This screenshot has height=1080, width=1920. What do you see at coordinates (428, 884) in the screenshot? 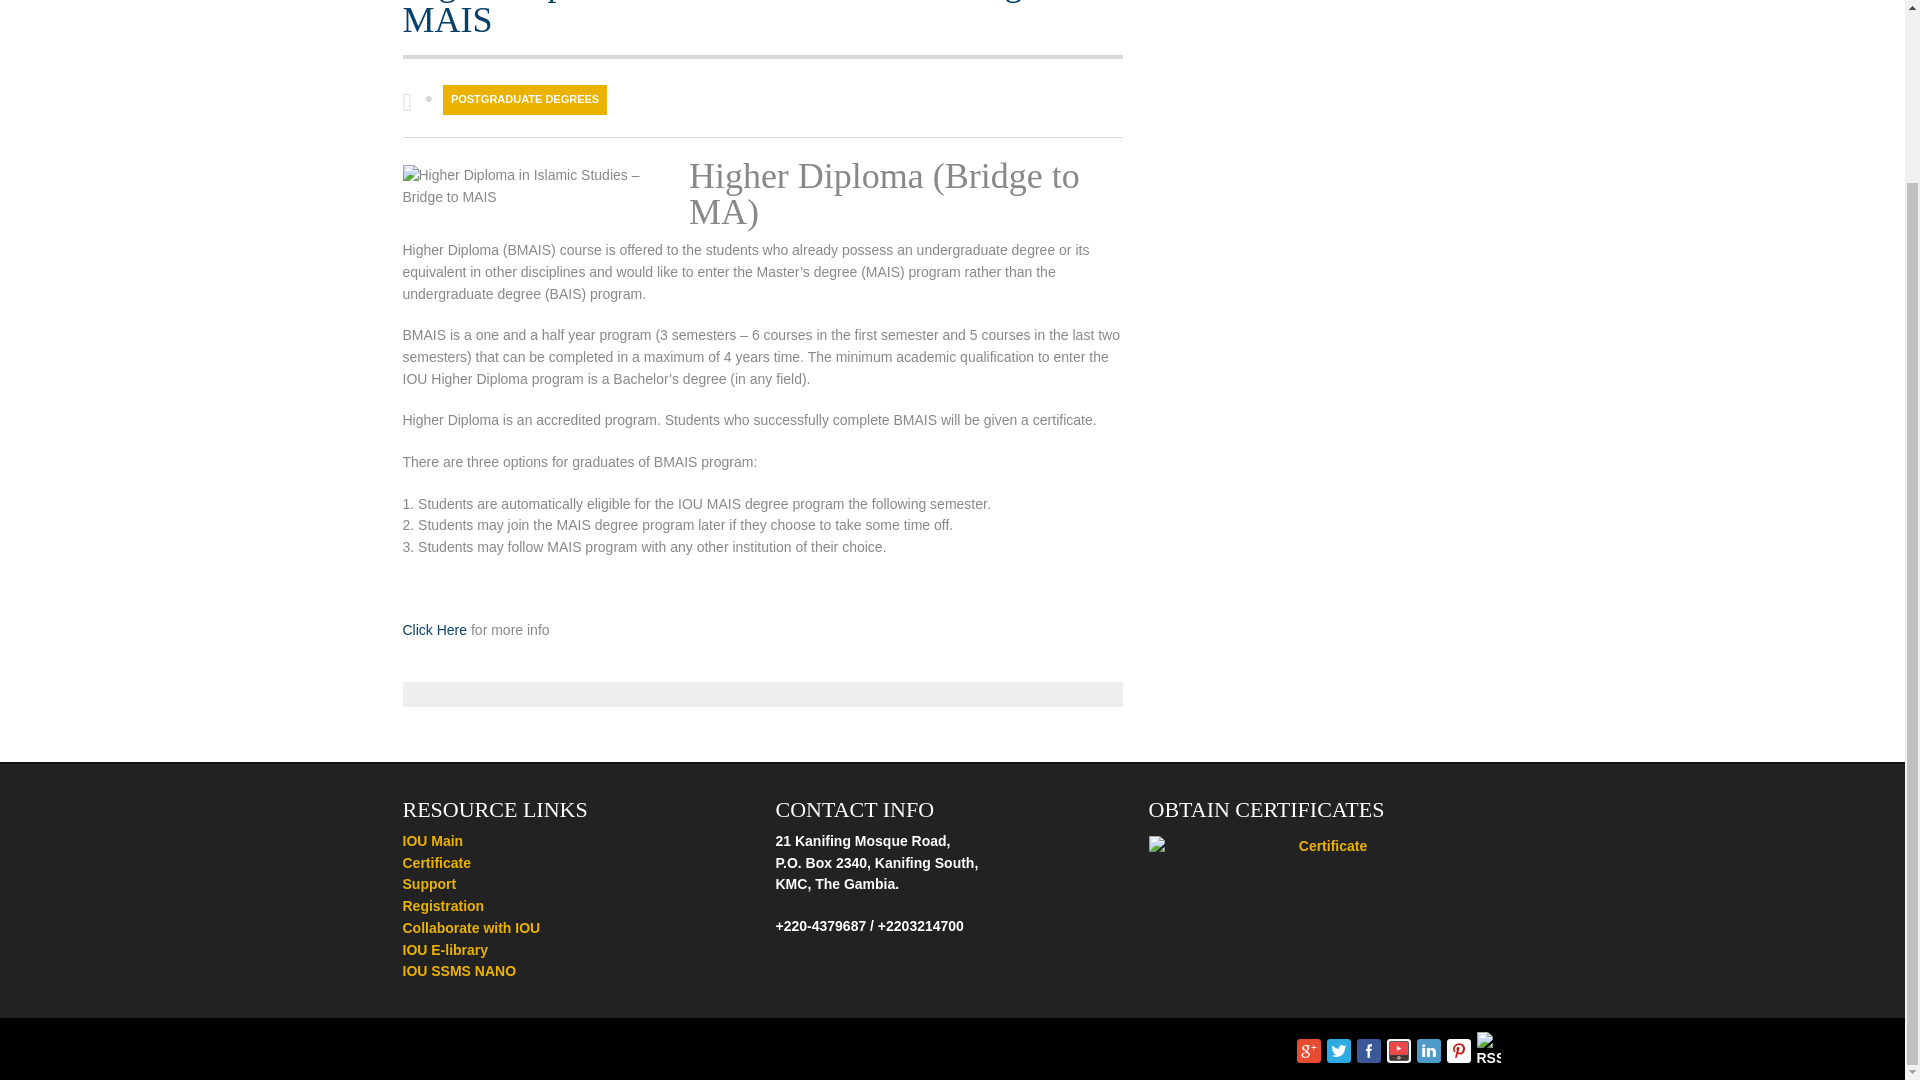
I see `Support` at bounding box center [428, 884].